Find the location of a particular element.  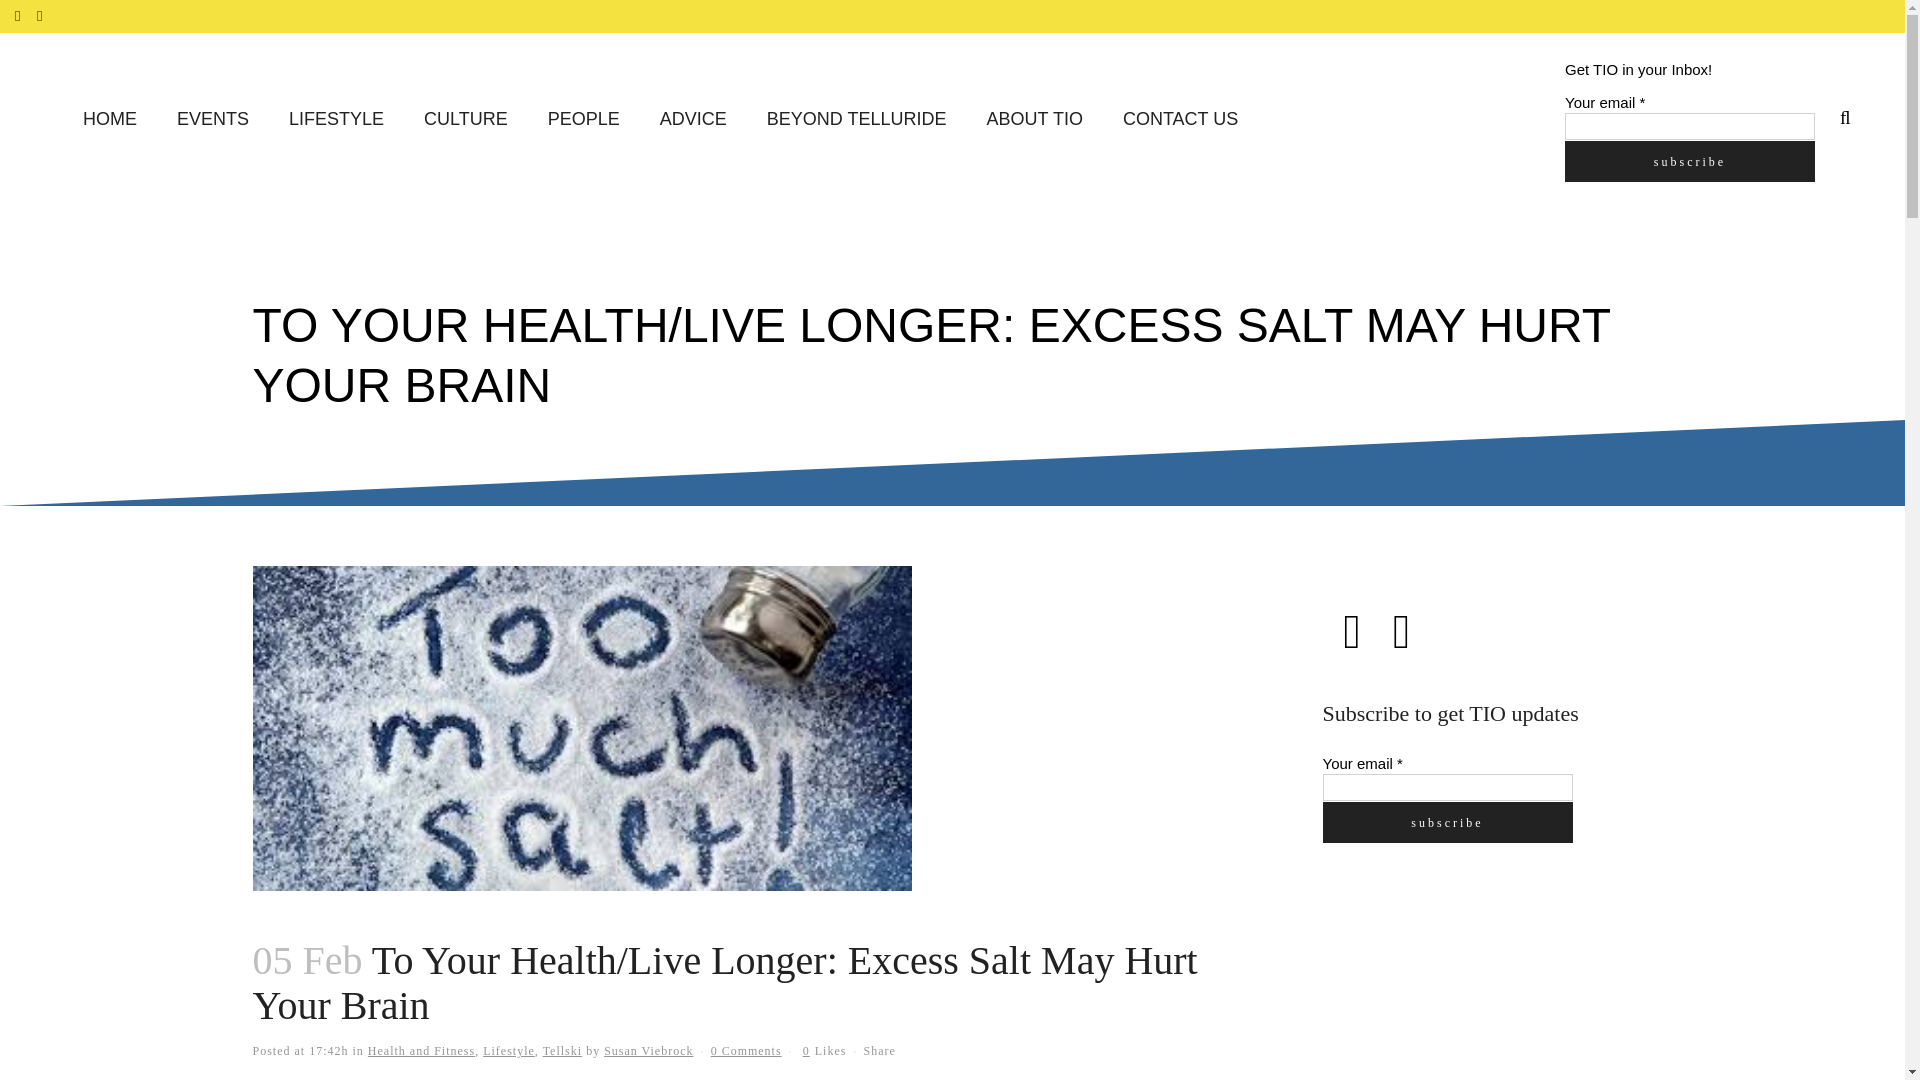

Like this is located at coordinates (824, 1051).